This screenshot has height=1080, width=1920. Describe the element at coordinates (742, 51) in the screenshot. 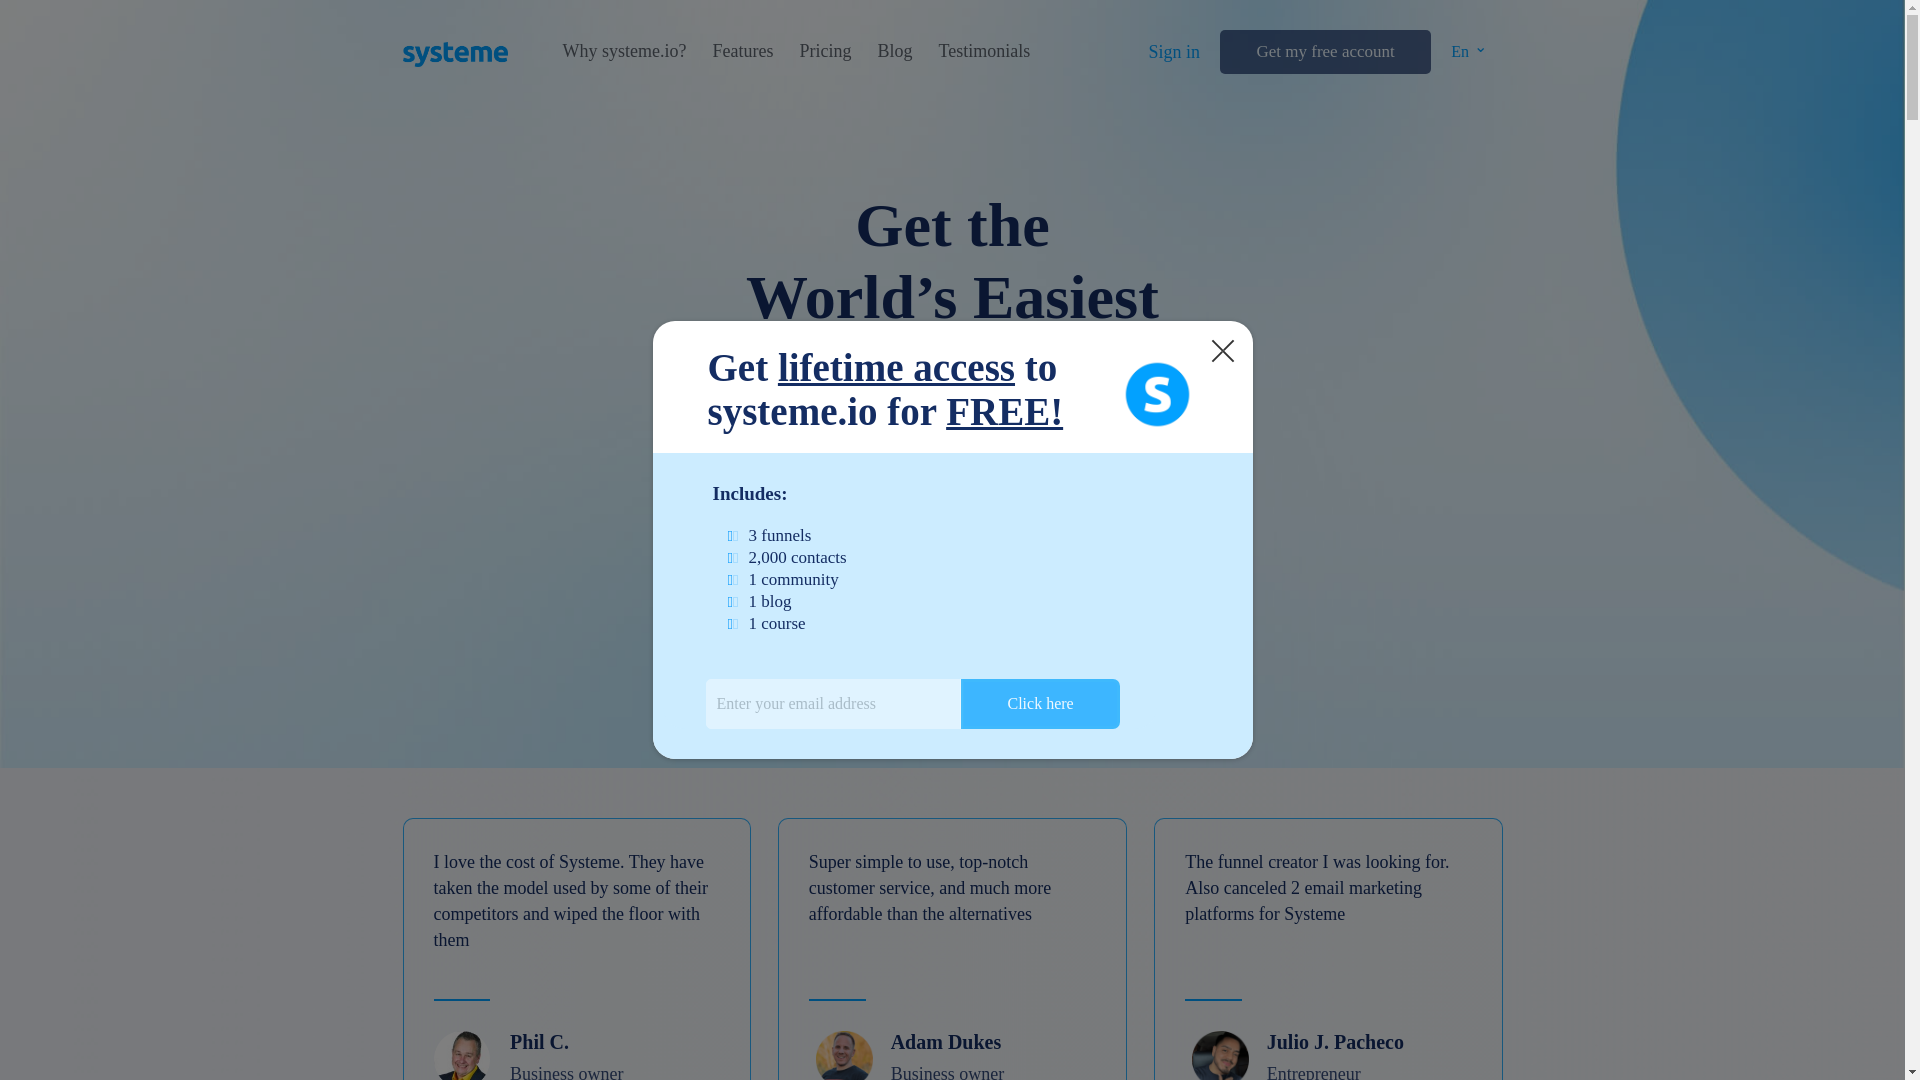

I see `Features` at that location.